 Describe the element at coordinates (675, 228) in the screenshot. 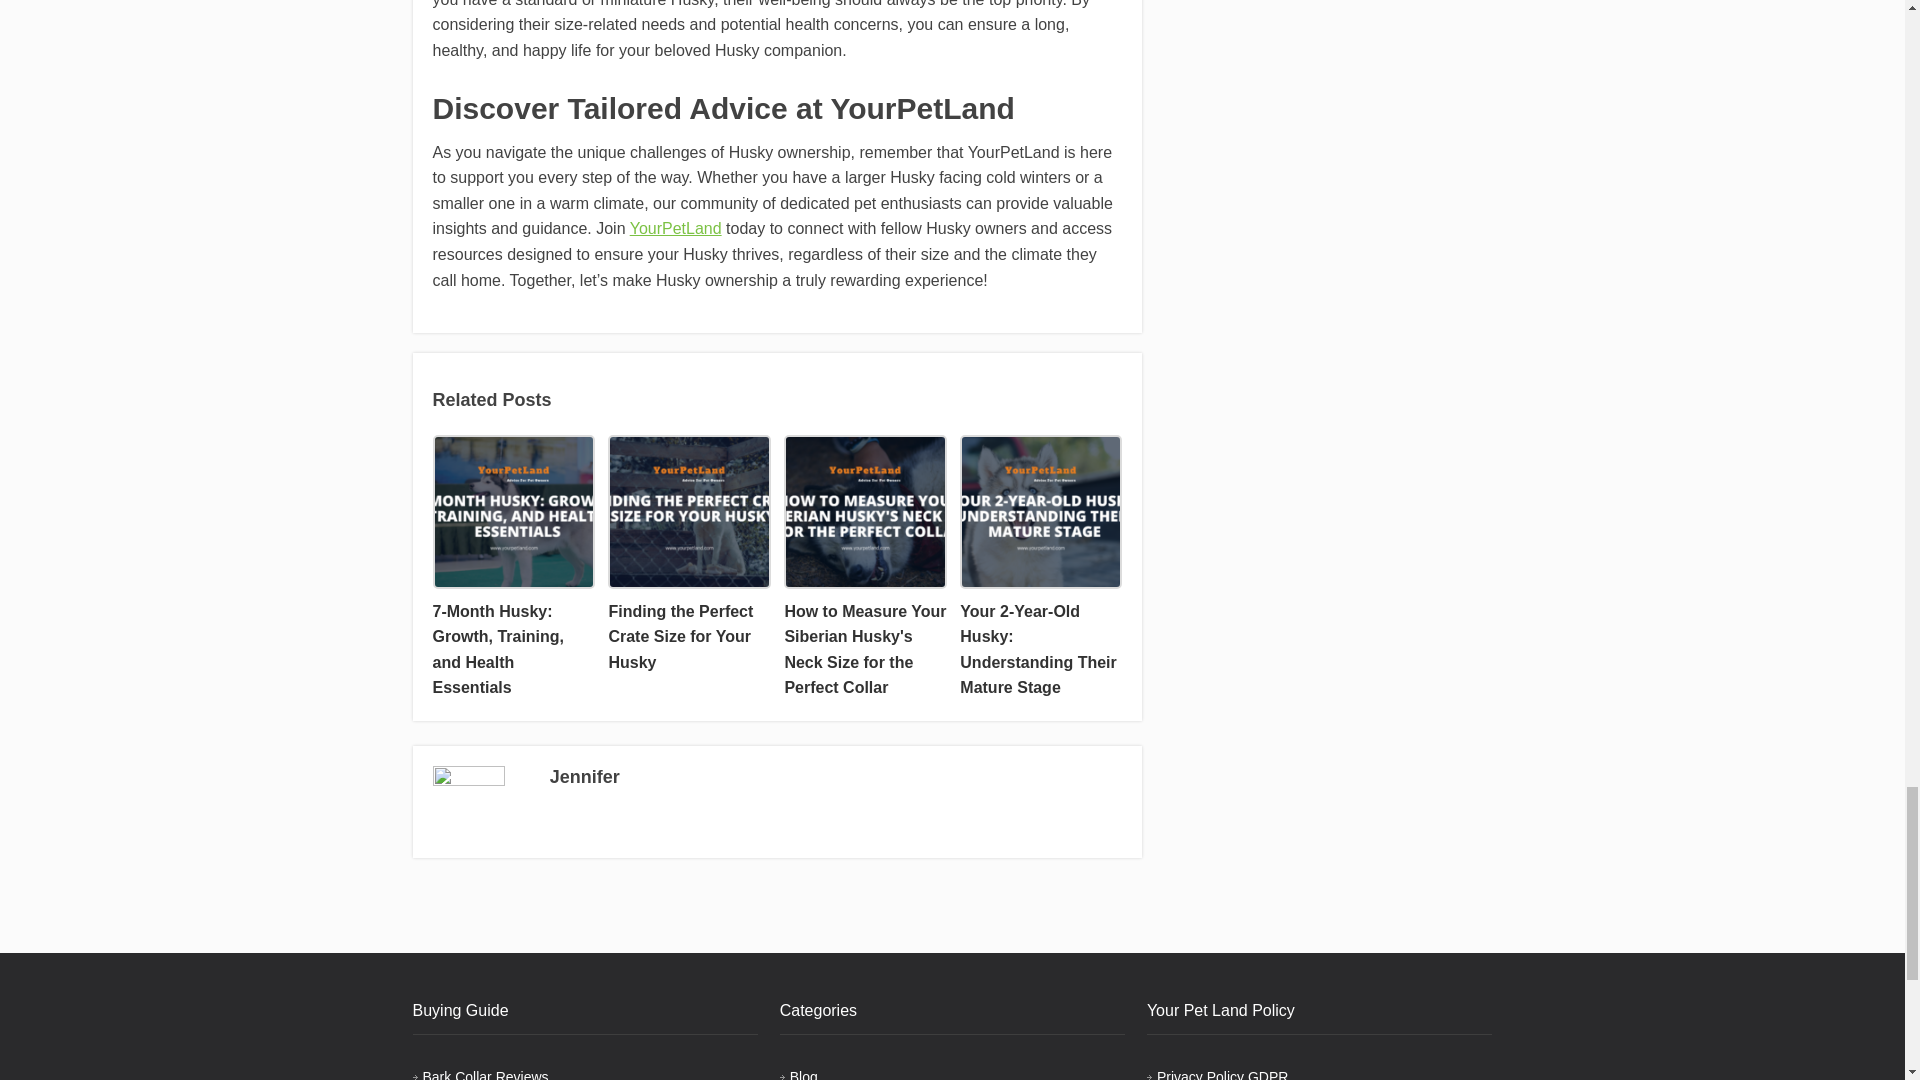

I see `YourPetLand` at that location.